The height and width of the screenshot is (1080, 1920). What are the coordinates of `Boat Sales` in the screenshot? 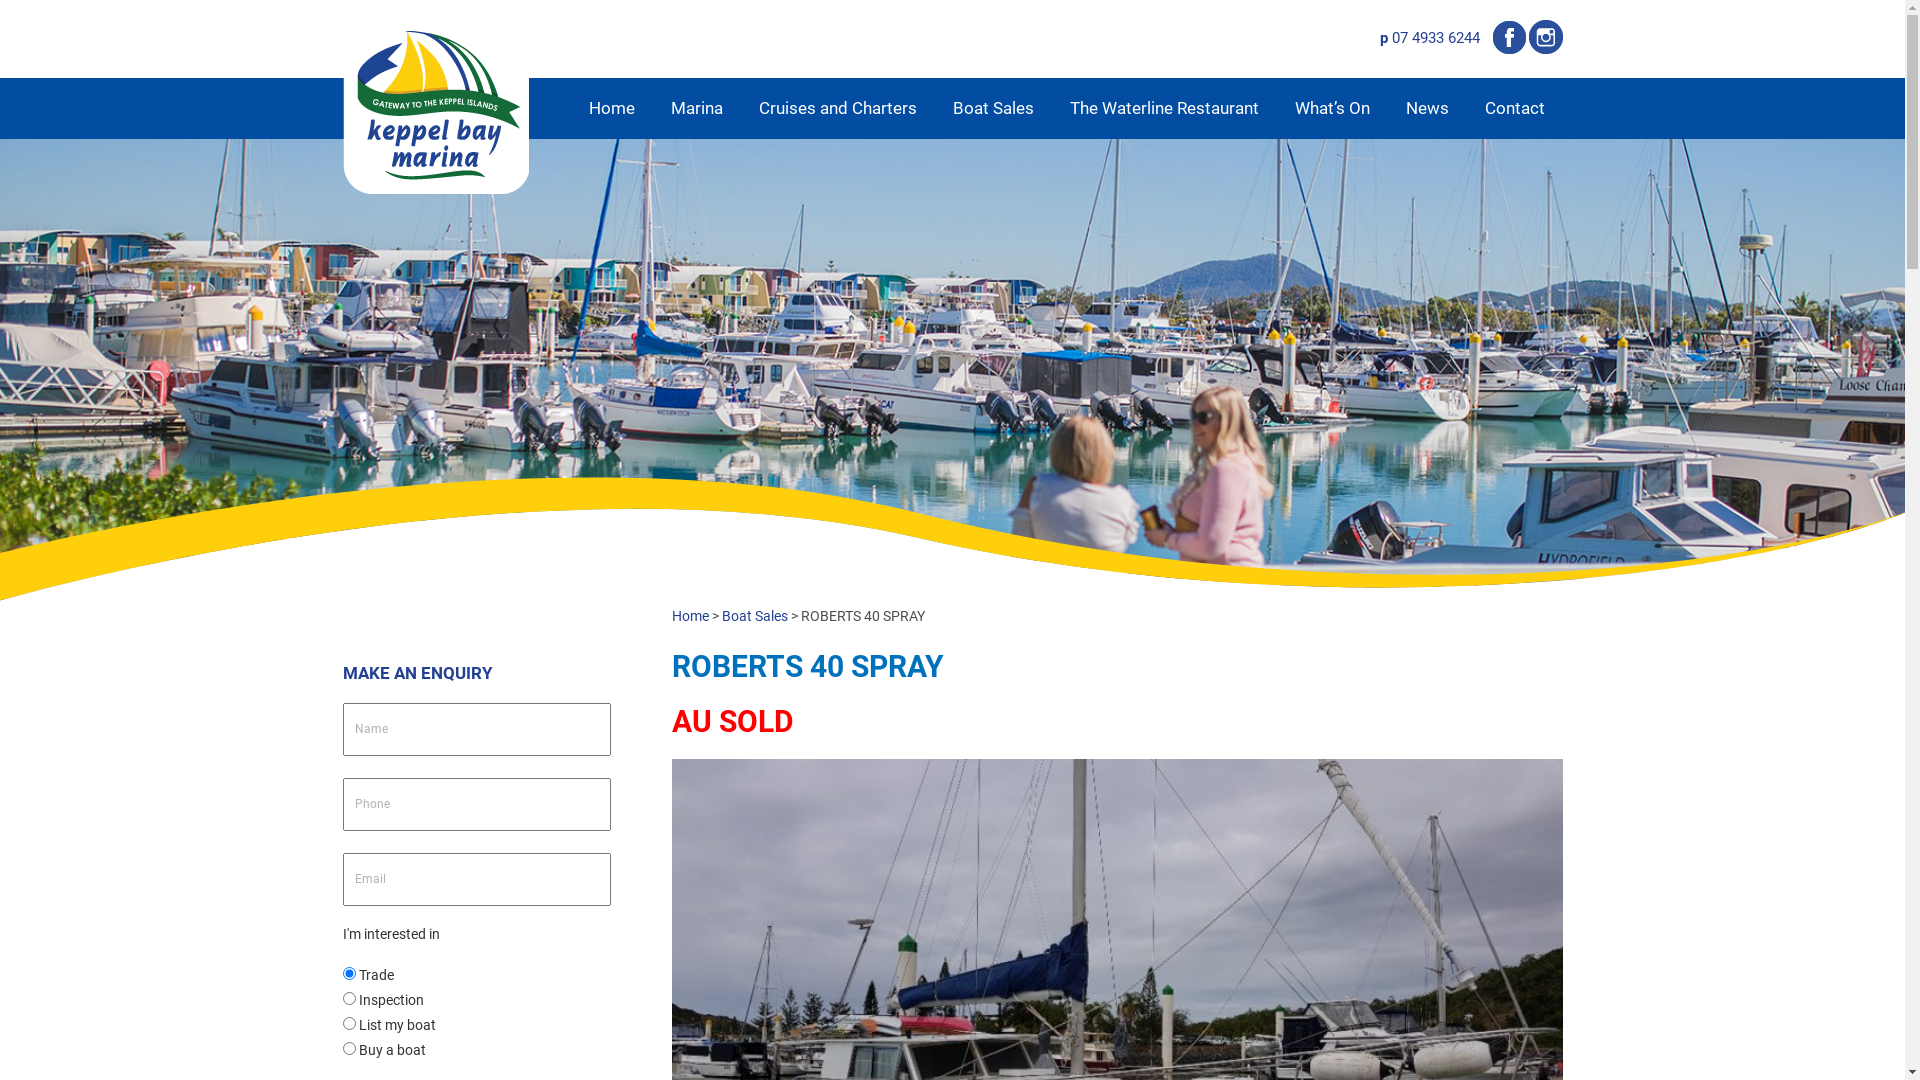 It's located at (755, 616).